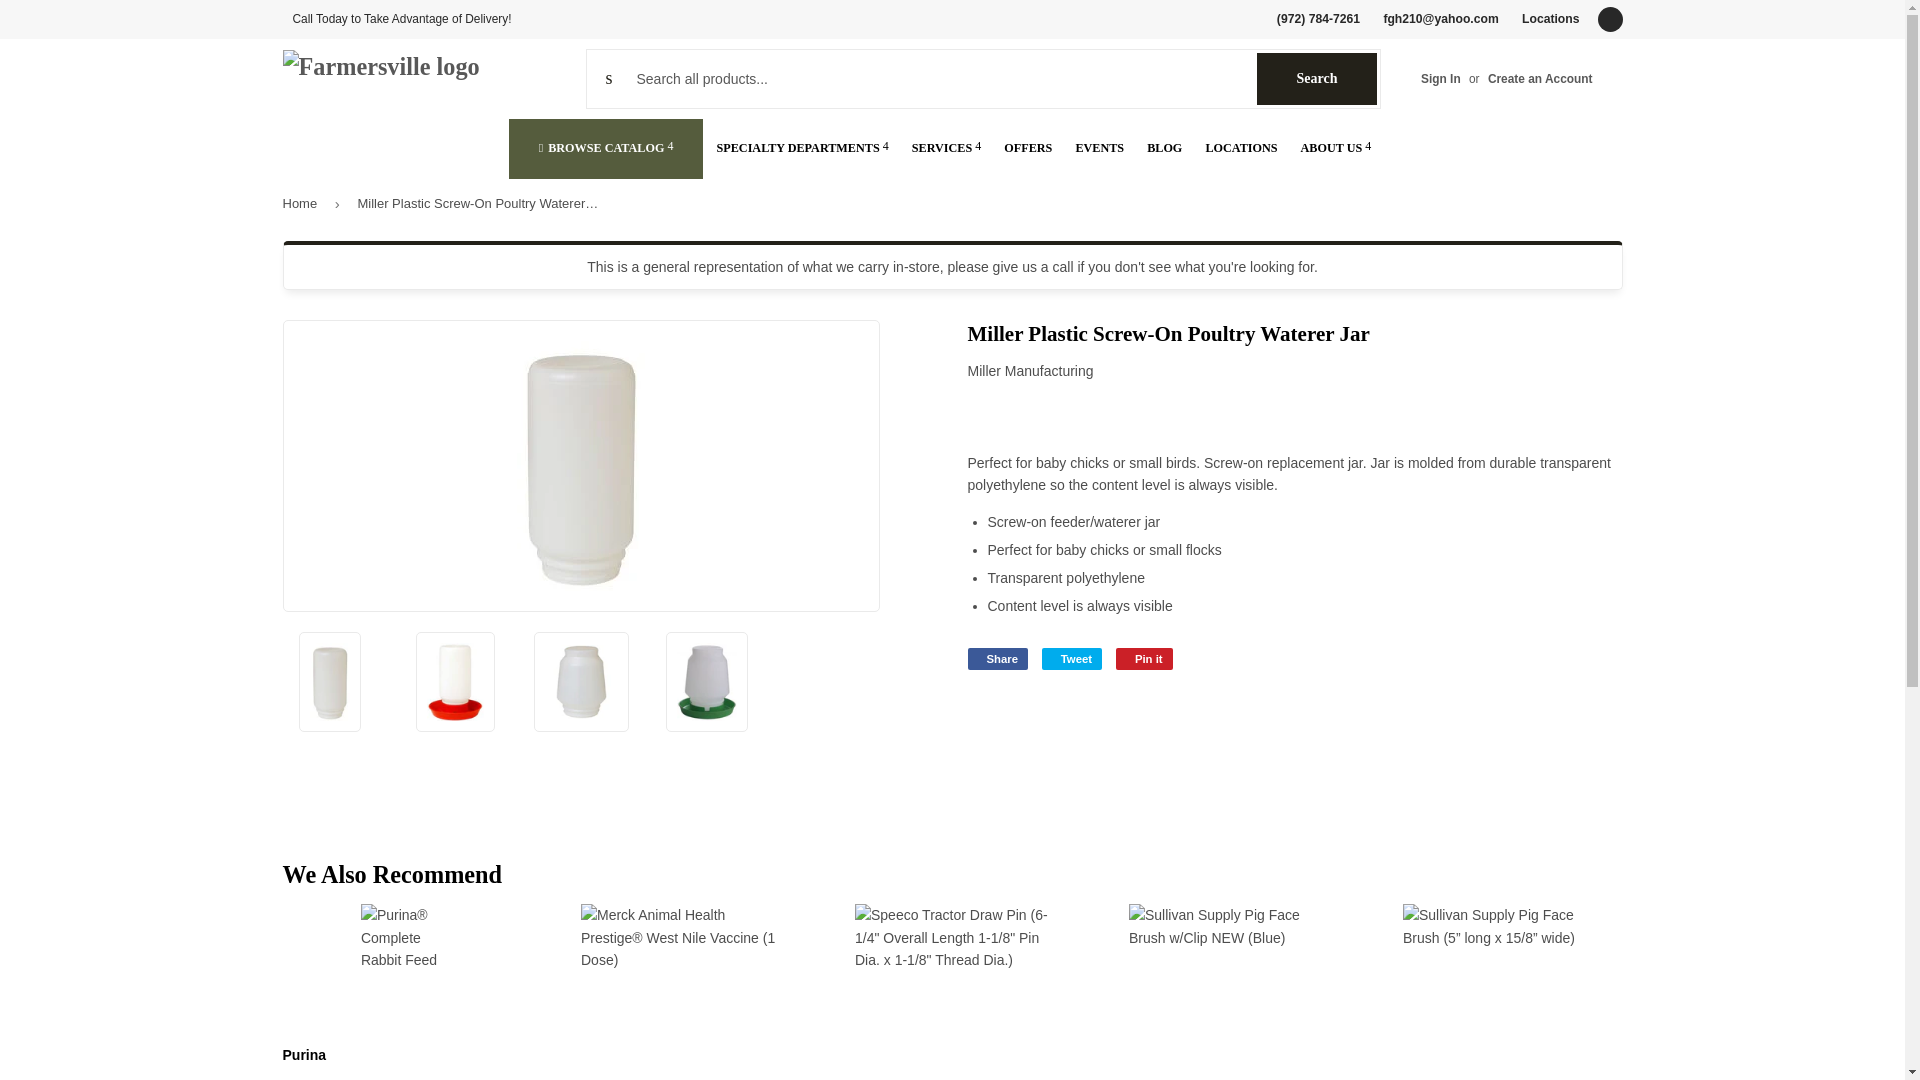  I want to click on Open Product Zoom, so click(1610, 19).